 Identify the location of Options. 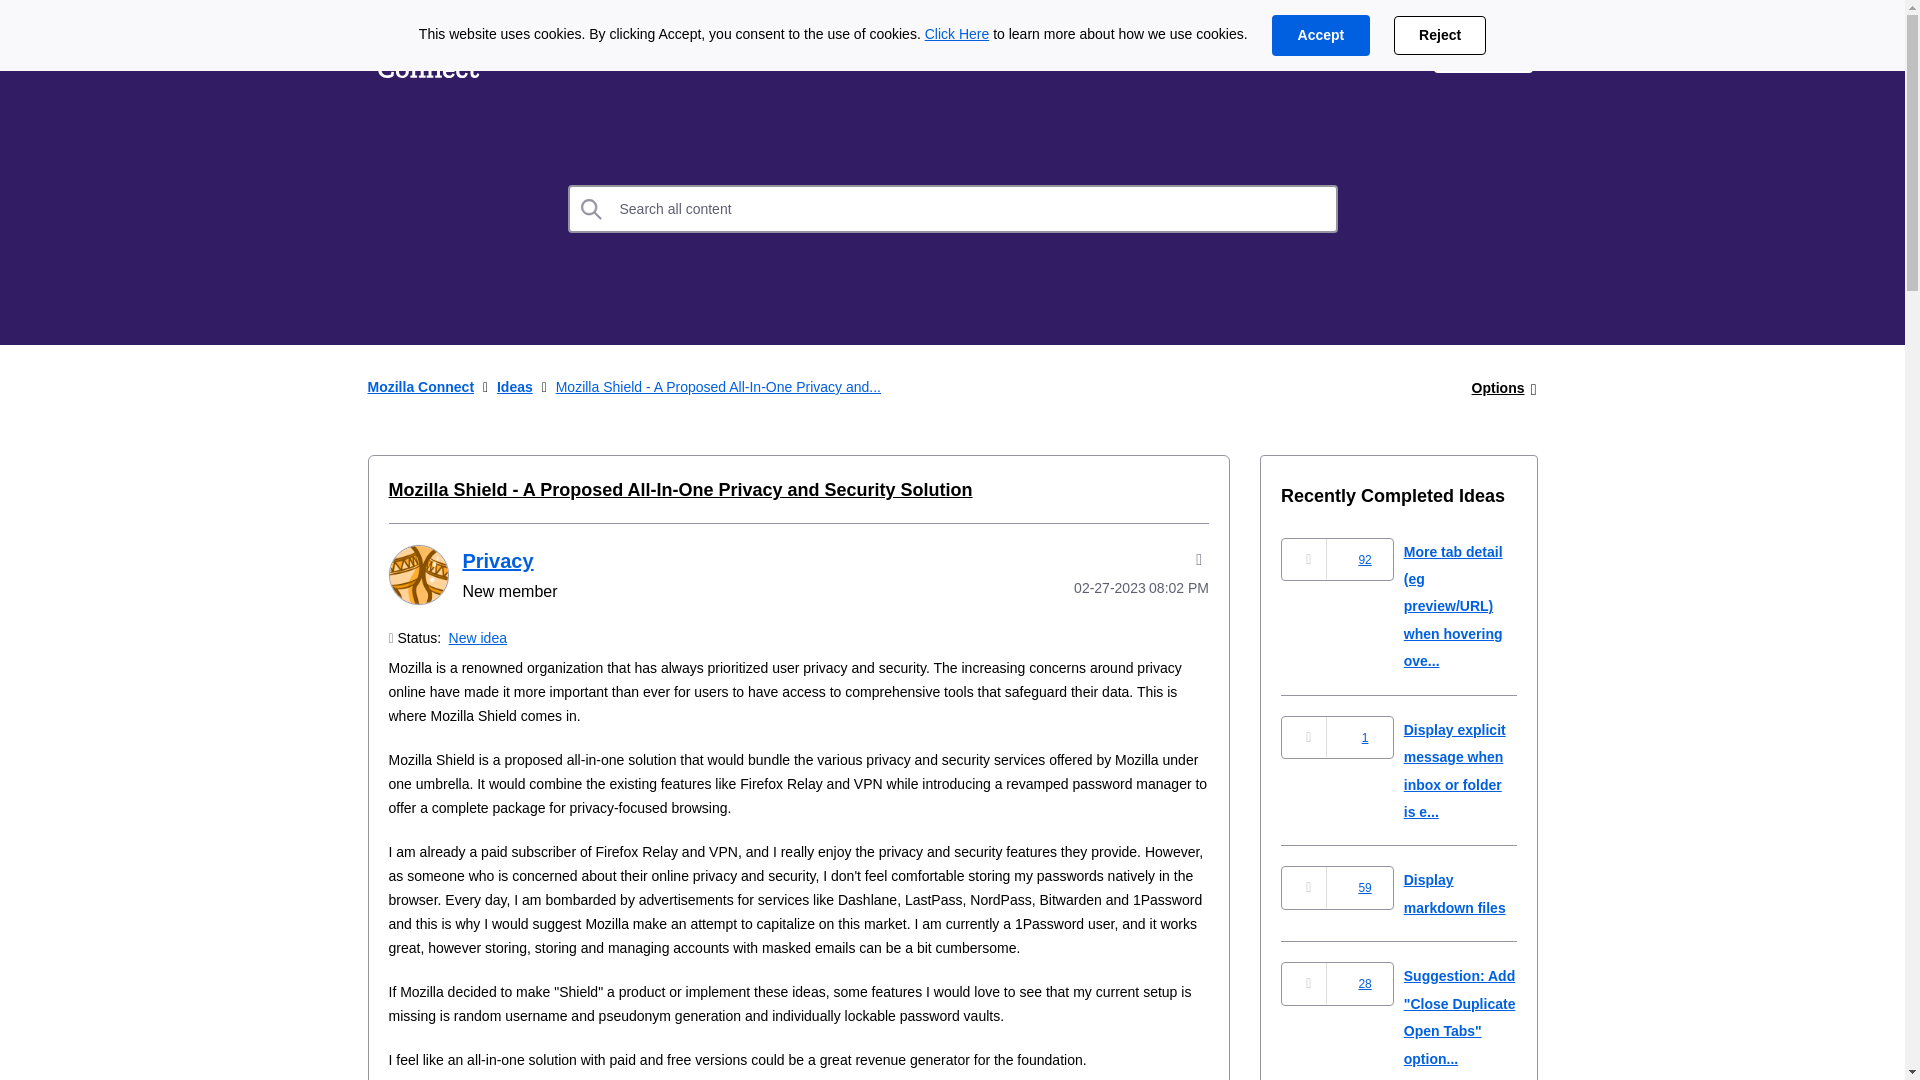
(1498, 388).